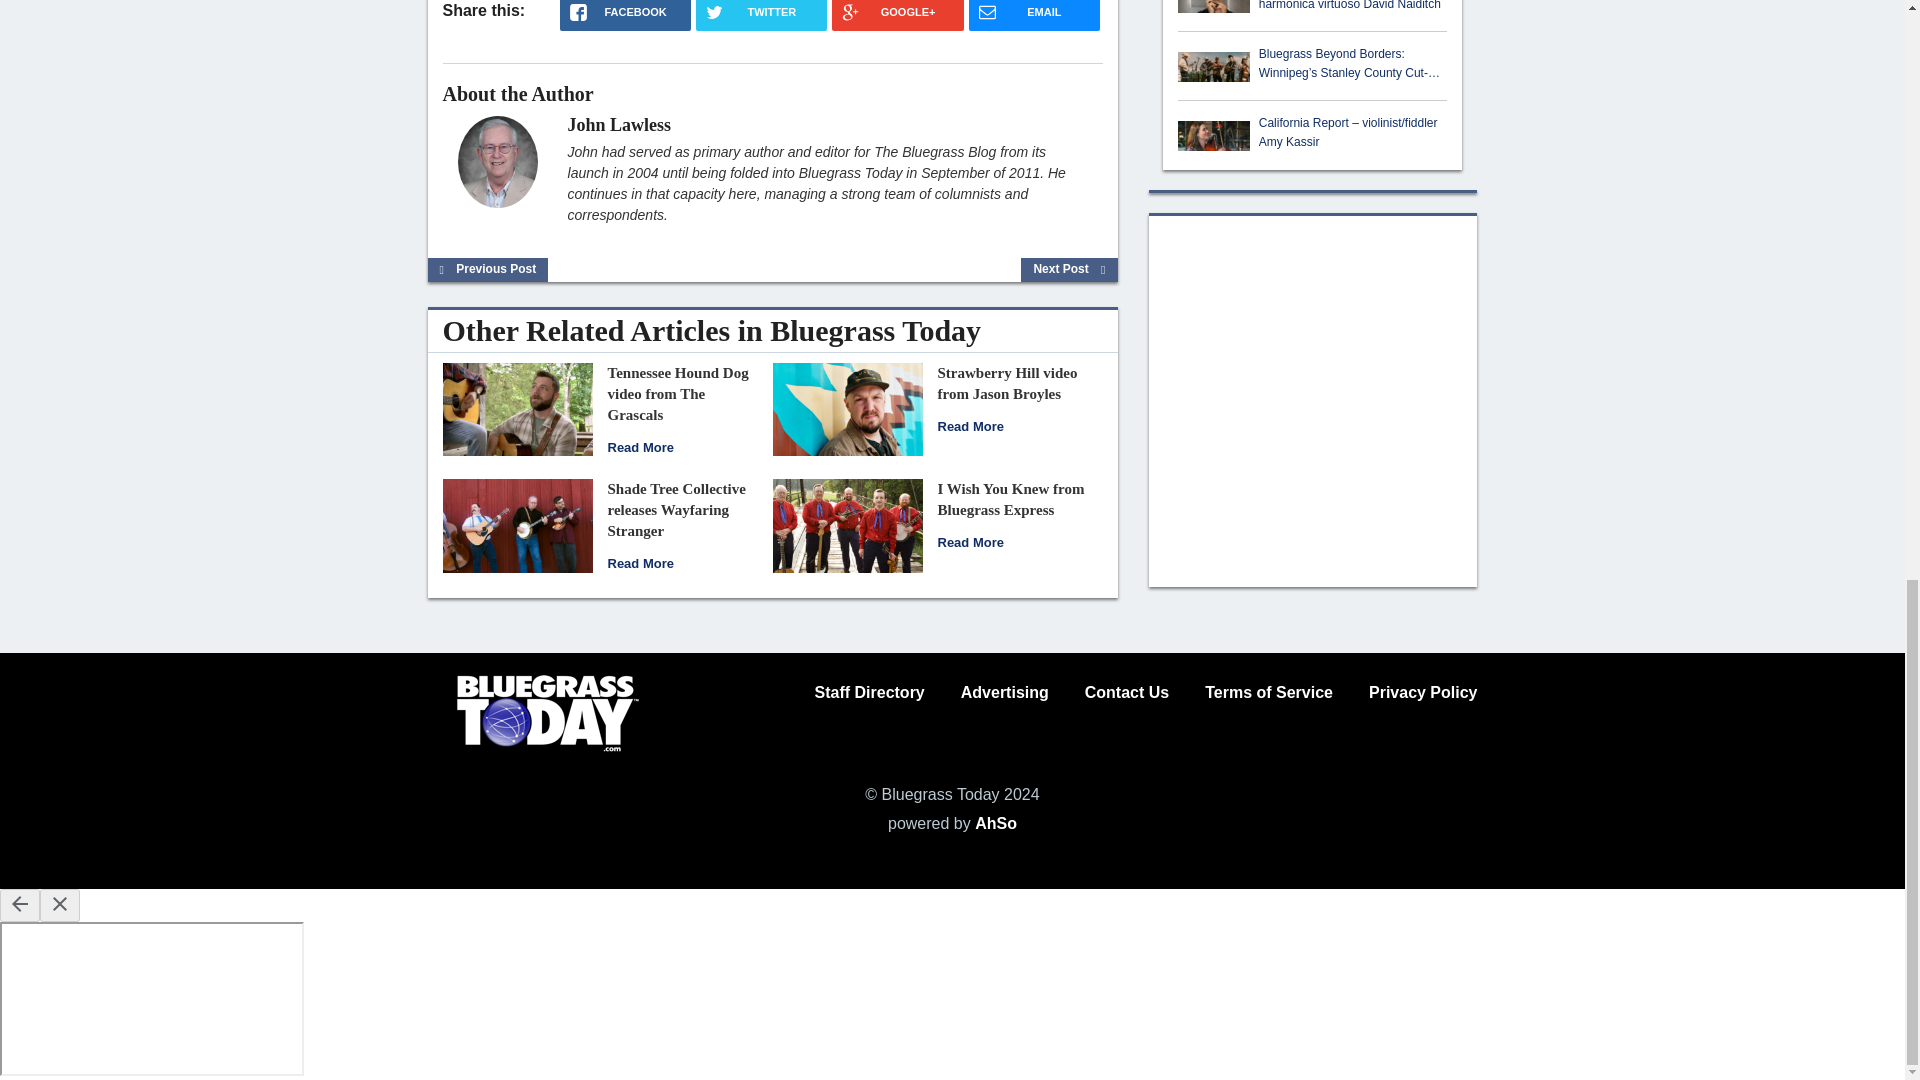 The width and height of the screenshot is (1920, 1080). Describe the element at coordinates (1069, 269) in the screenshot. I see `Next Post` at that location.